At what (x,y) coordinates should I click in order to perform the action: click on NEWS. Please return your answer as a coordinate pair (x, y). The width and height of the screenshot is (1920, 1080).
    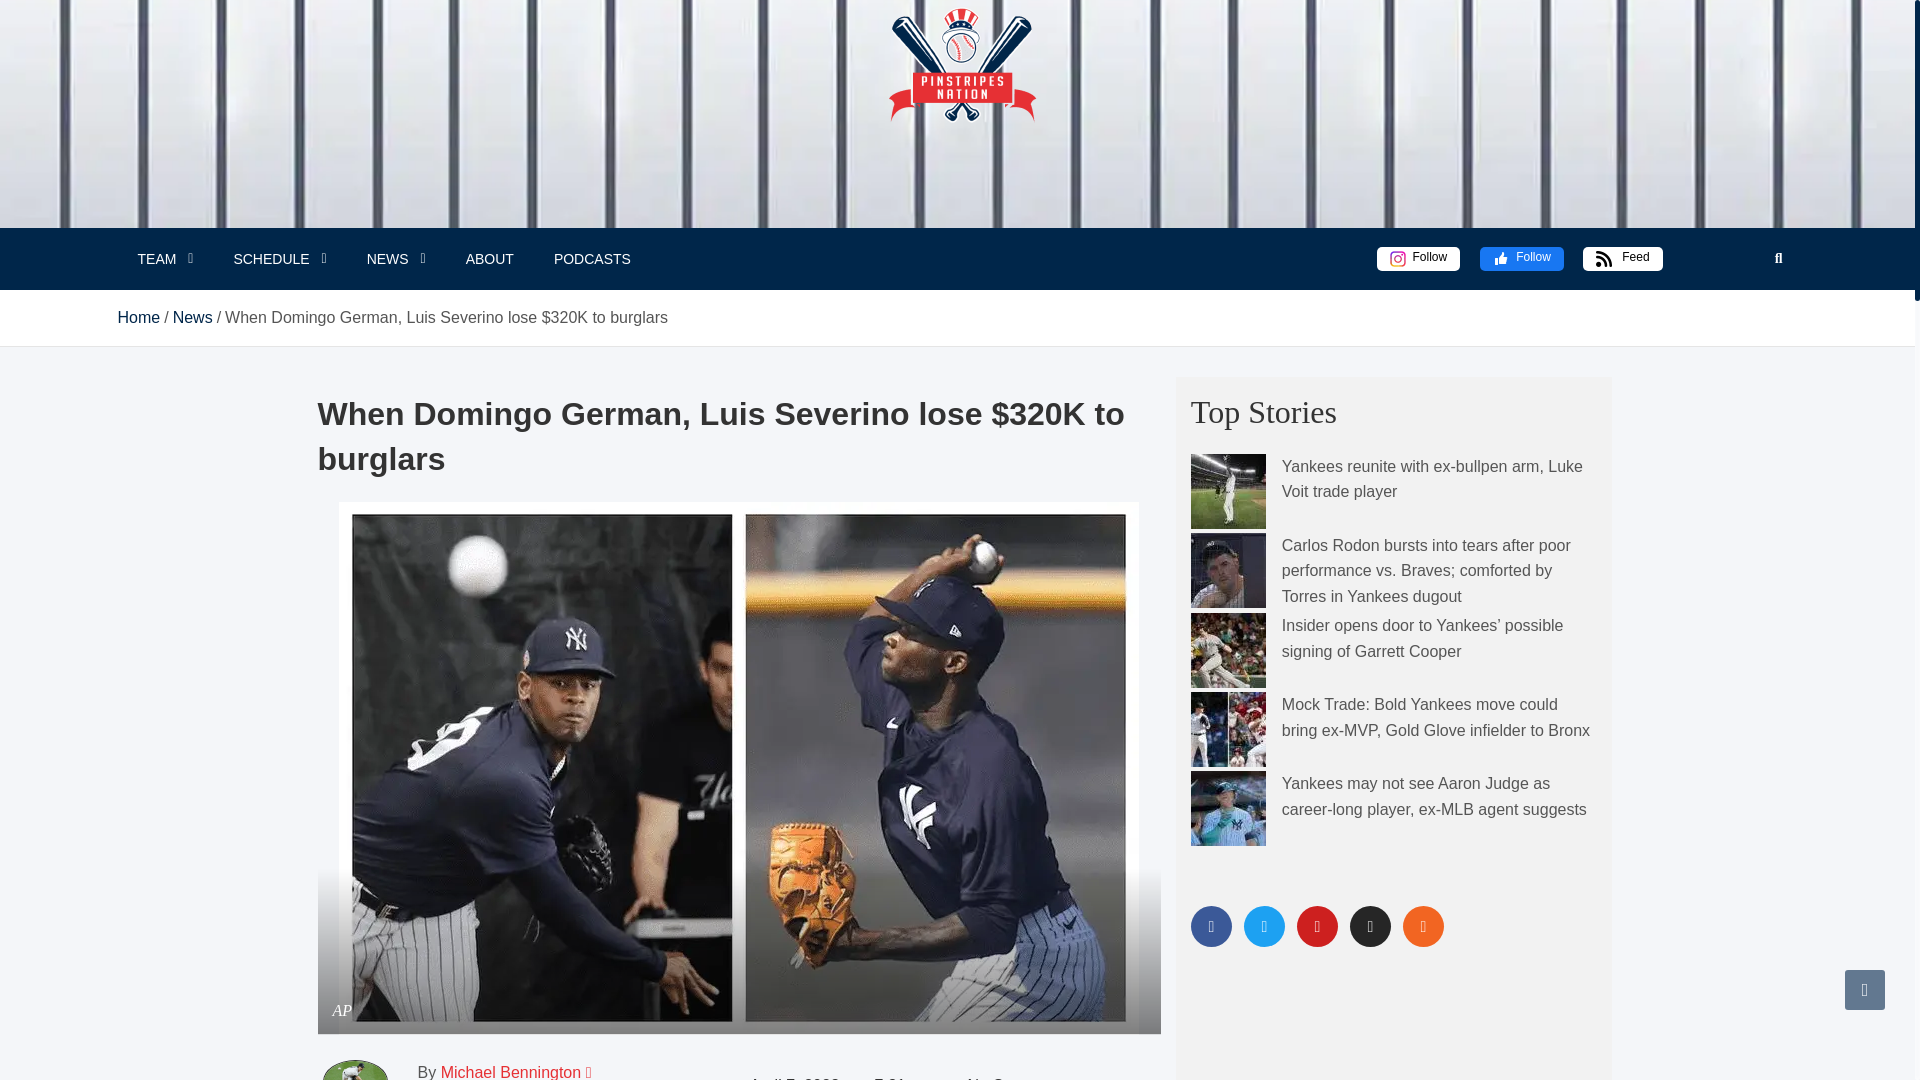
    Looking at the image, I should click on (396, 258).